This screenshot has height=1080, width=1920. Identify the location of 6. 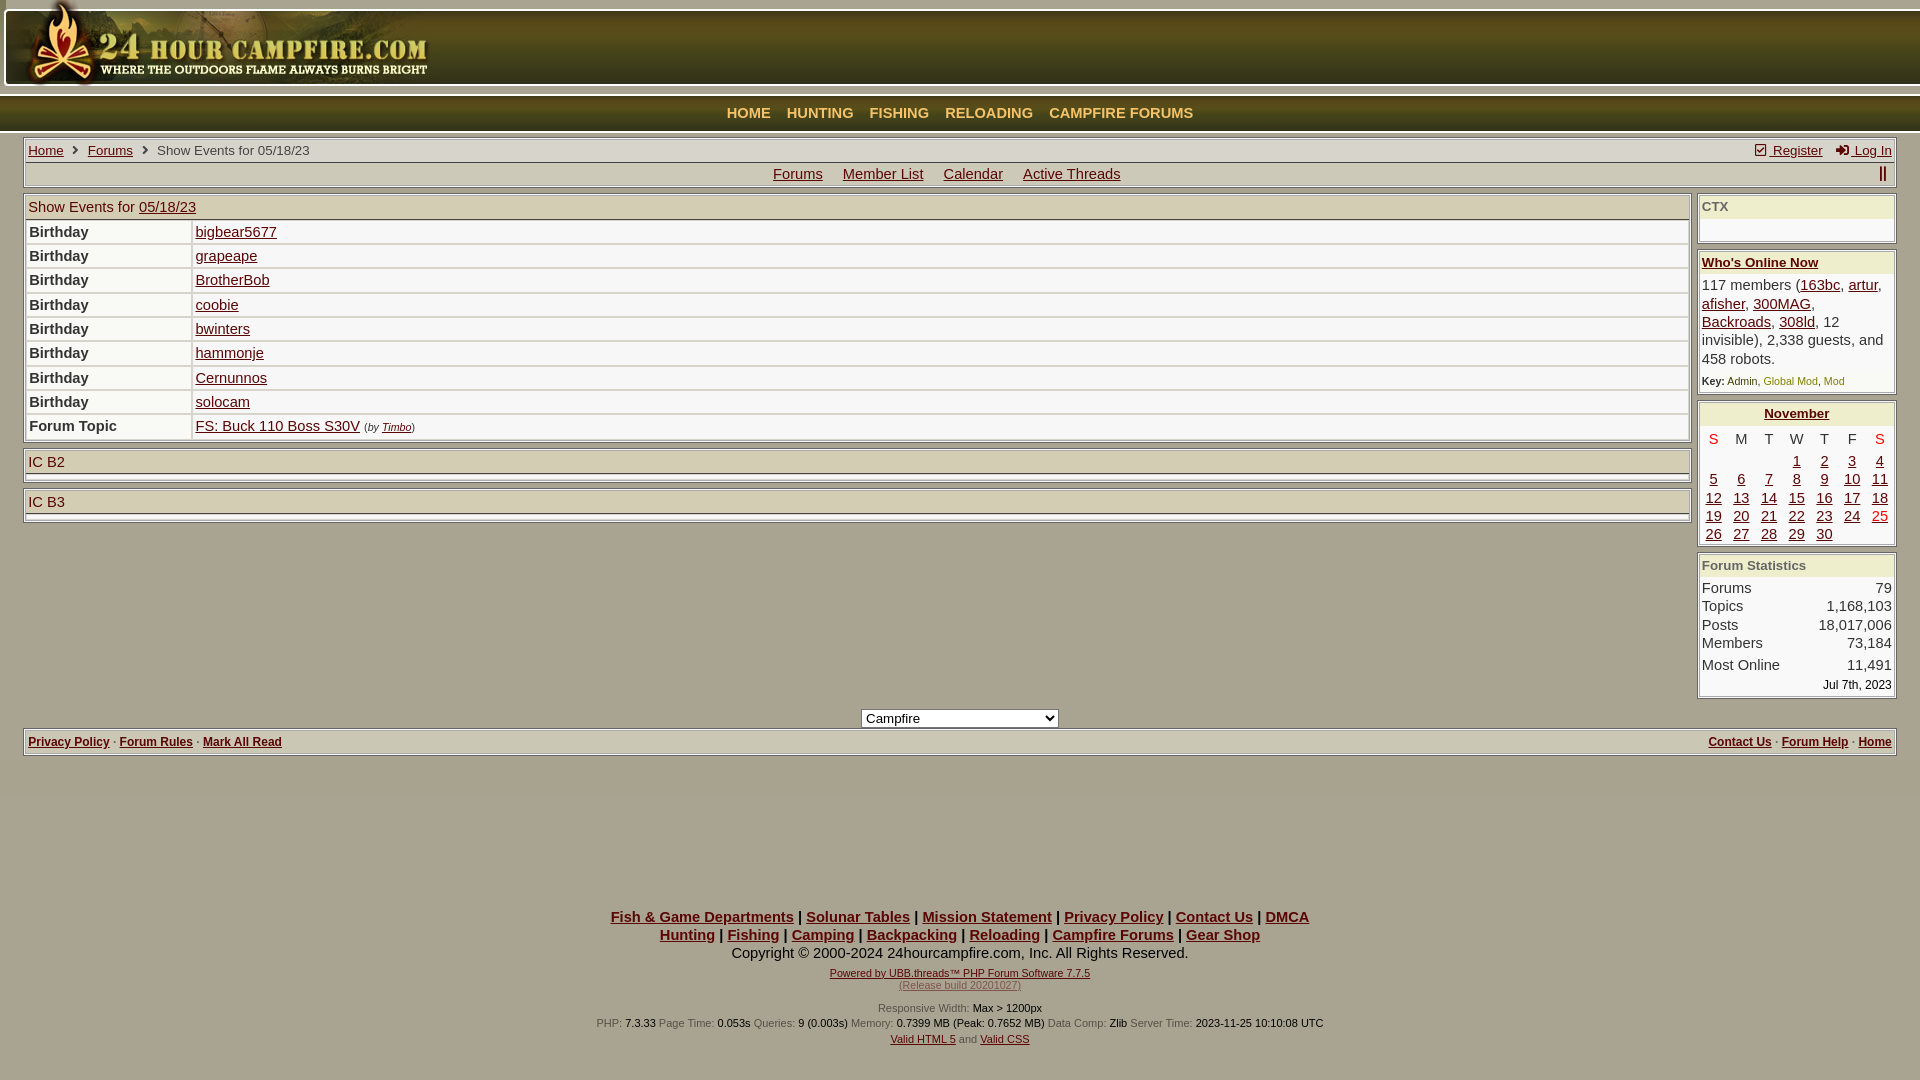
(1741, 479).